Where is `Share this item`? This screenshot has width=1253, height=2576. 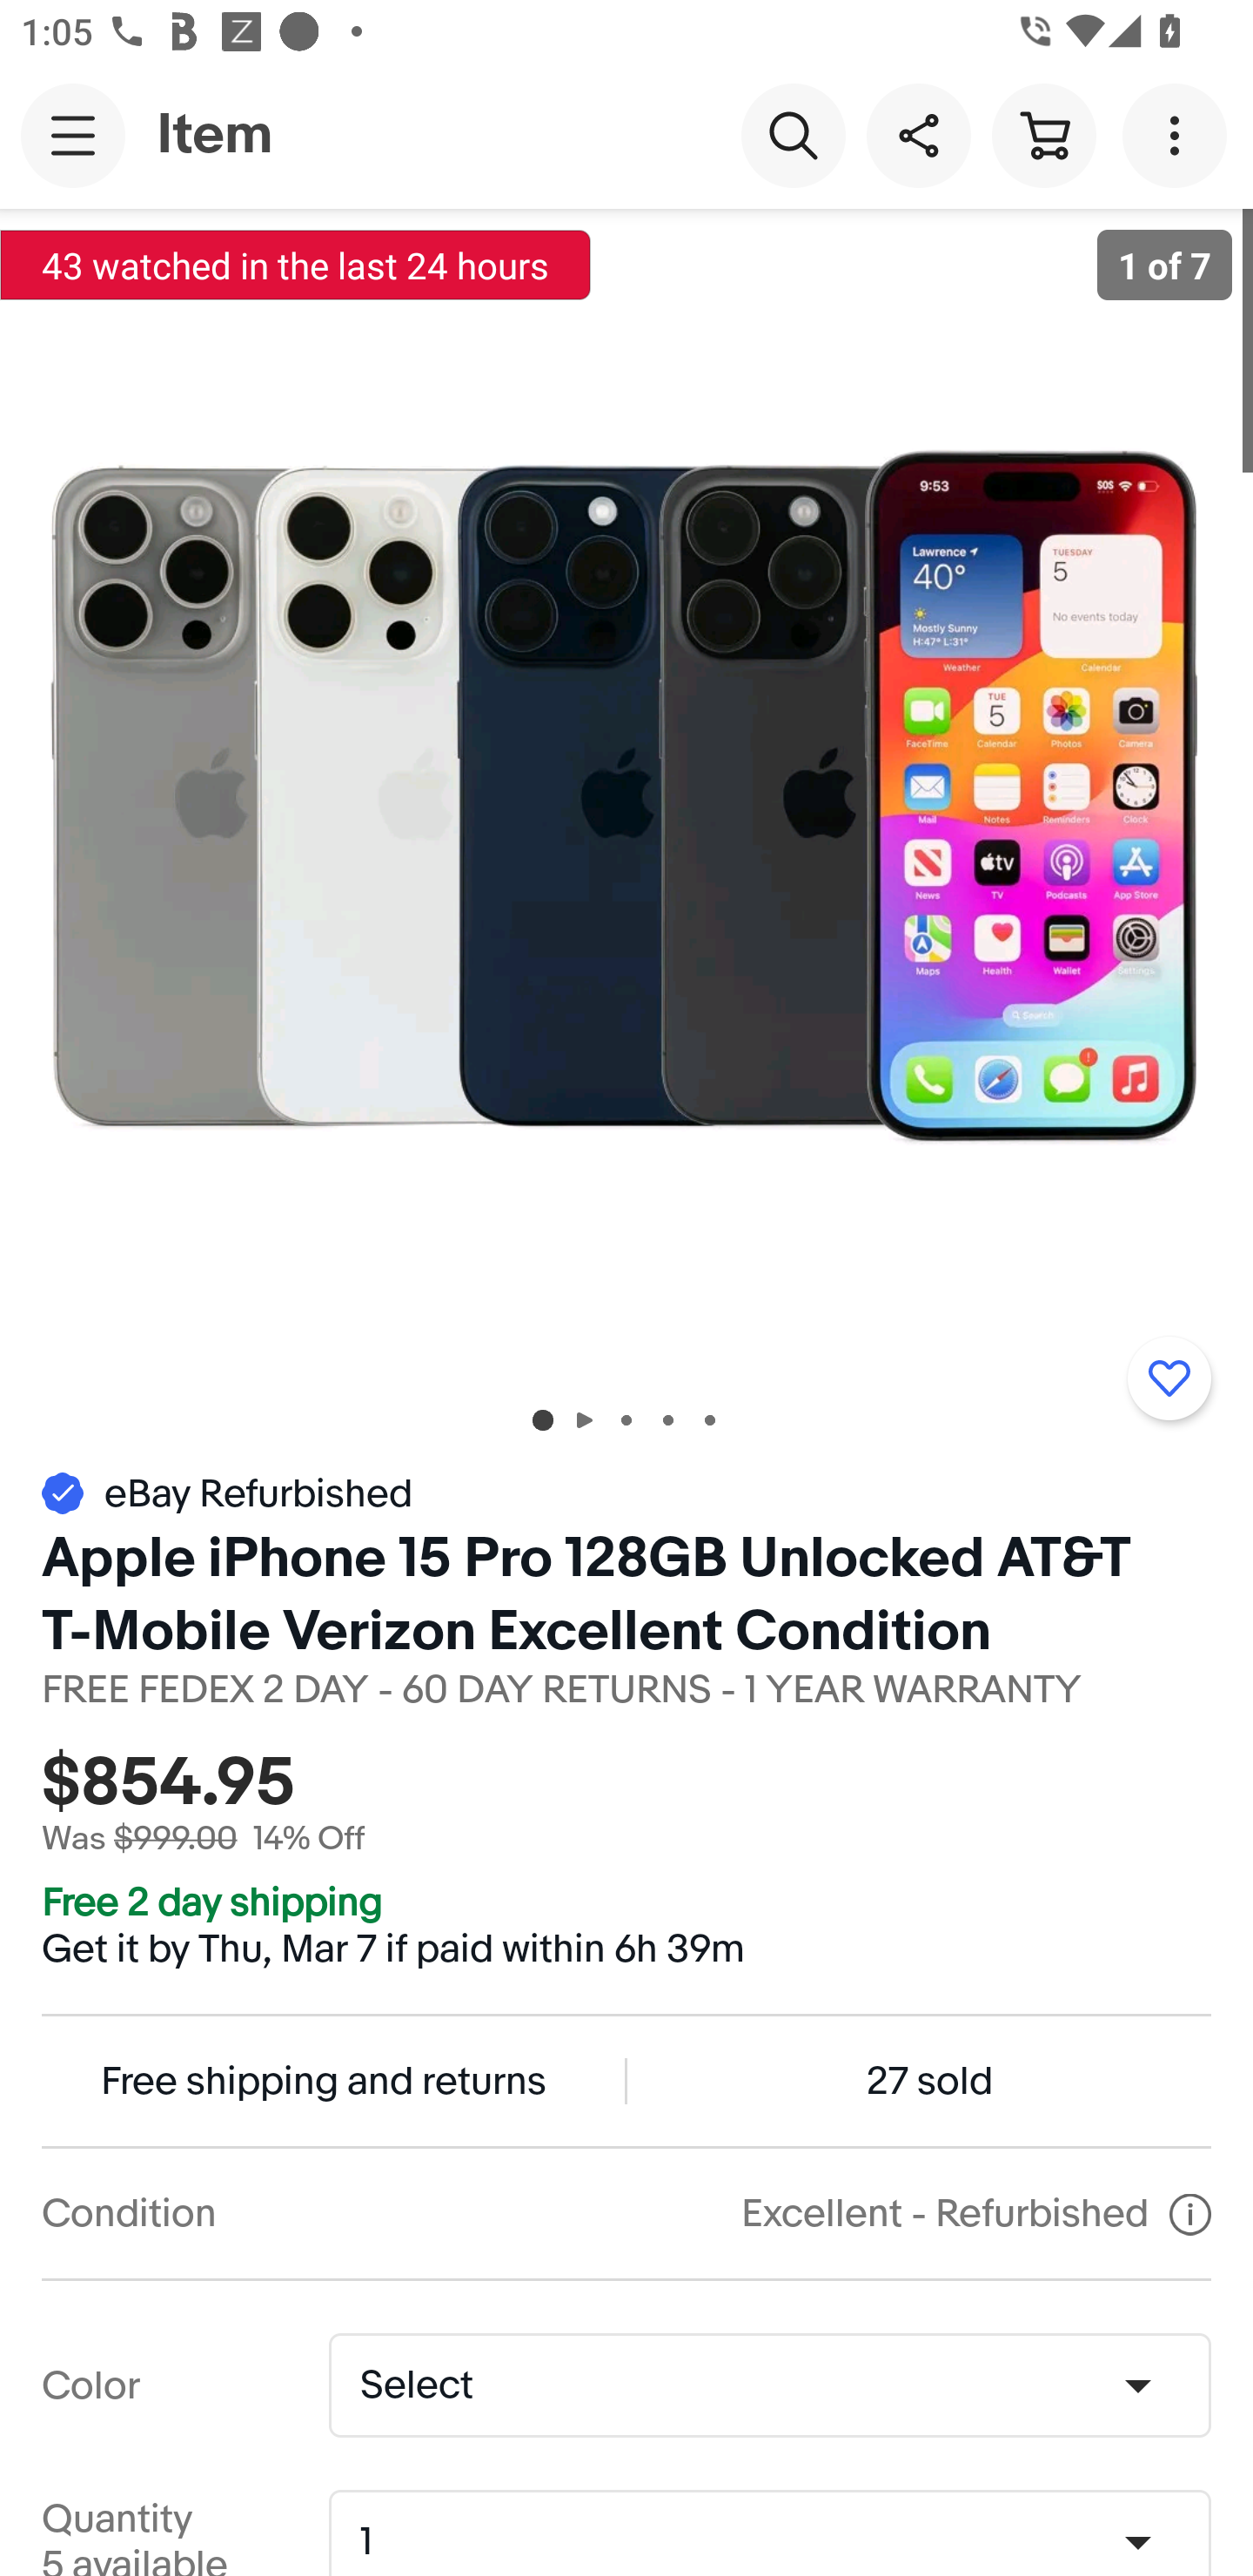
Share this item is located at coordinates (918, 134).